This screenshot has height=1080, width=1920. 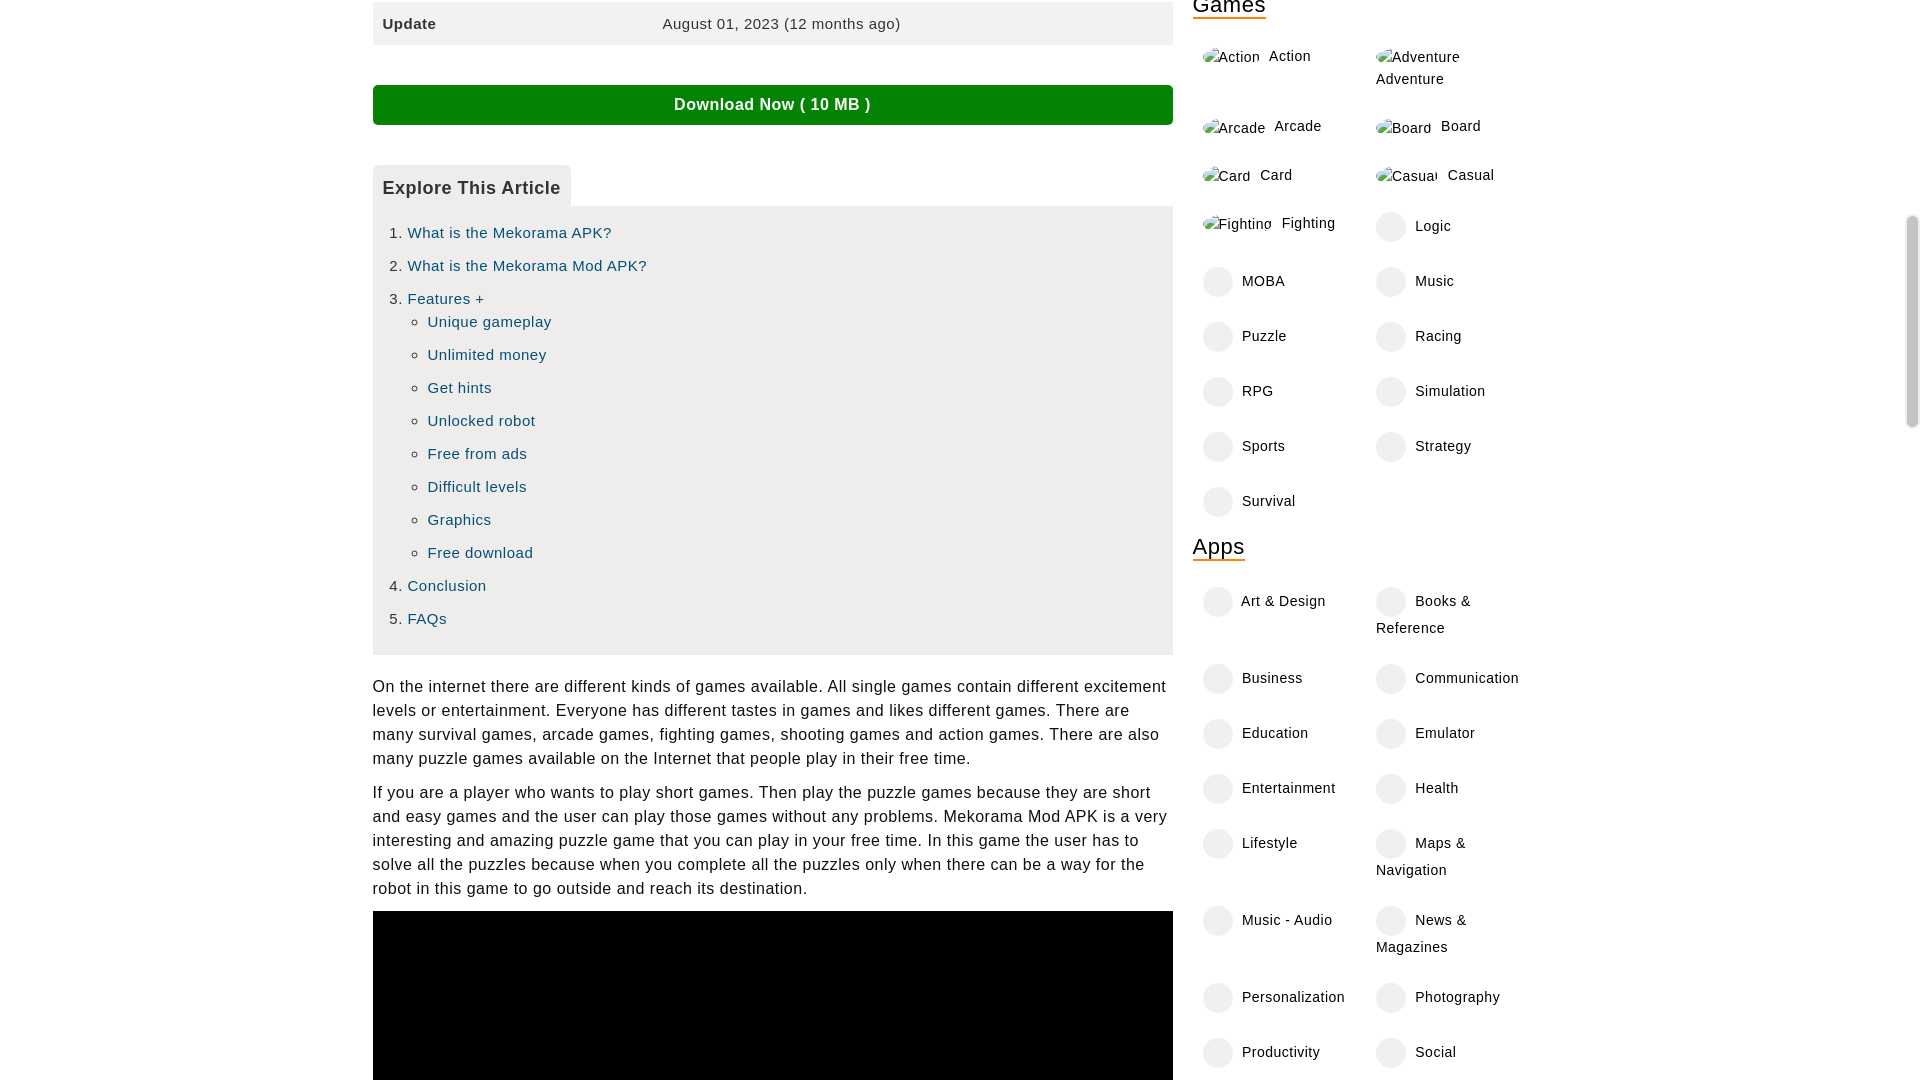 What do you see at coordinates (510, 232) in the screenshot?
I see `What is the Mekorama APK?` at bounding box center [510, 232].